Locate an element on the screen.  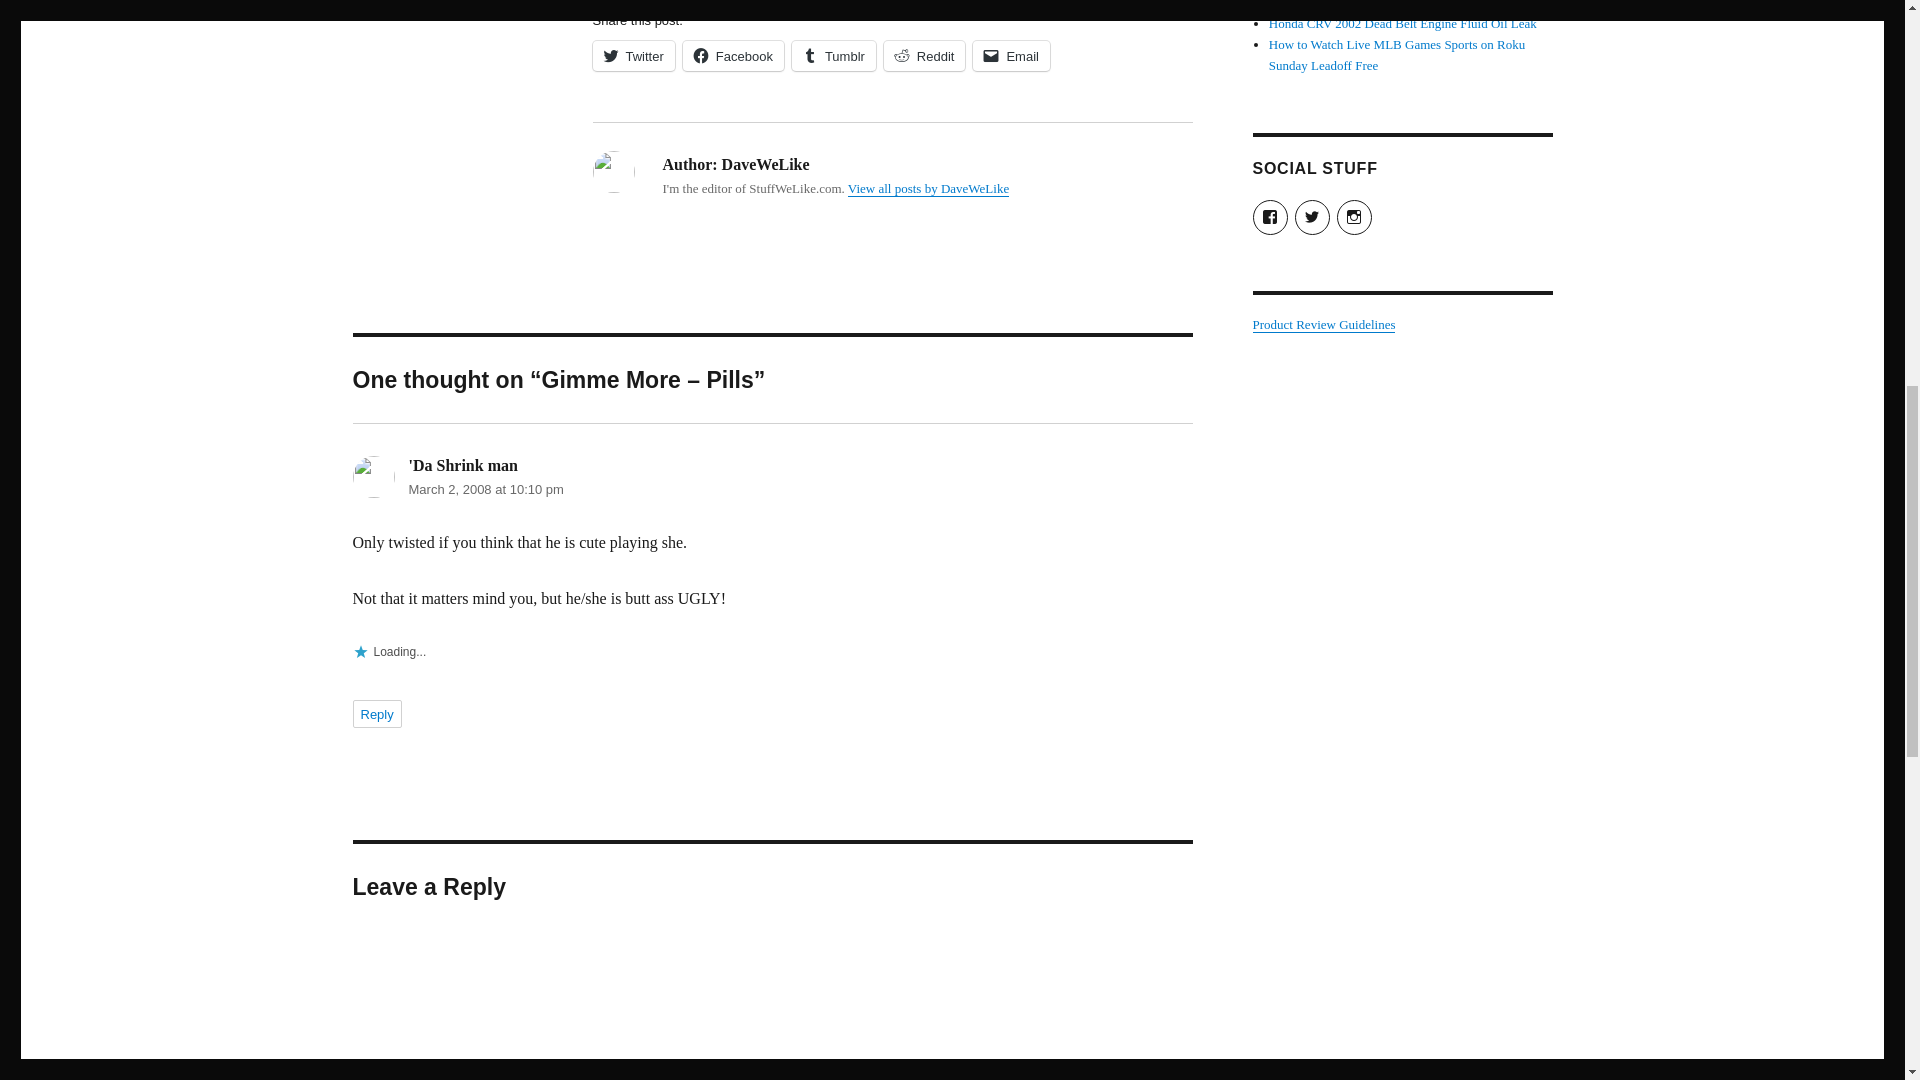
Click to share on Reddit is located at coordinates (924, 56).